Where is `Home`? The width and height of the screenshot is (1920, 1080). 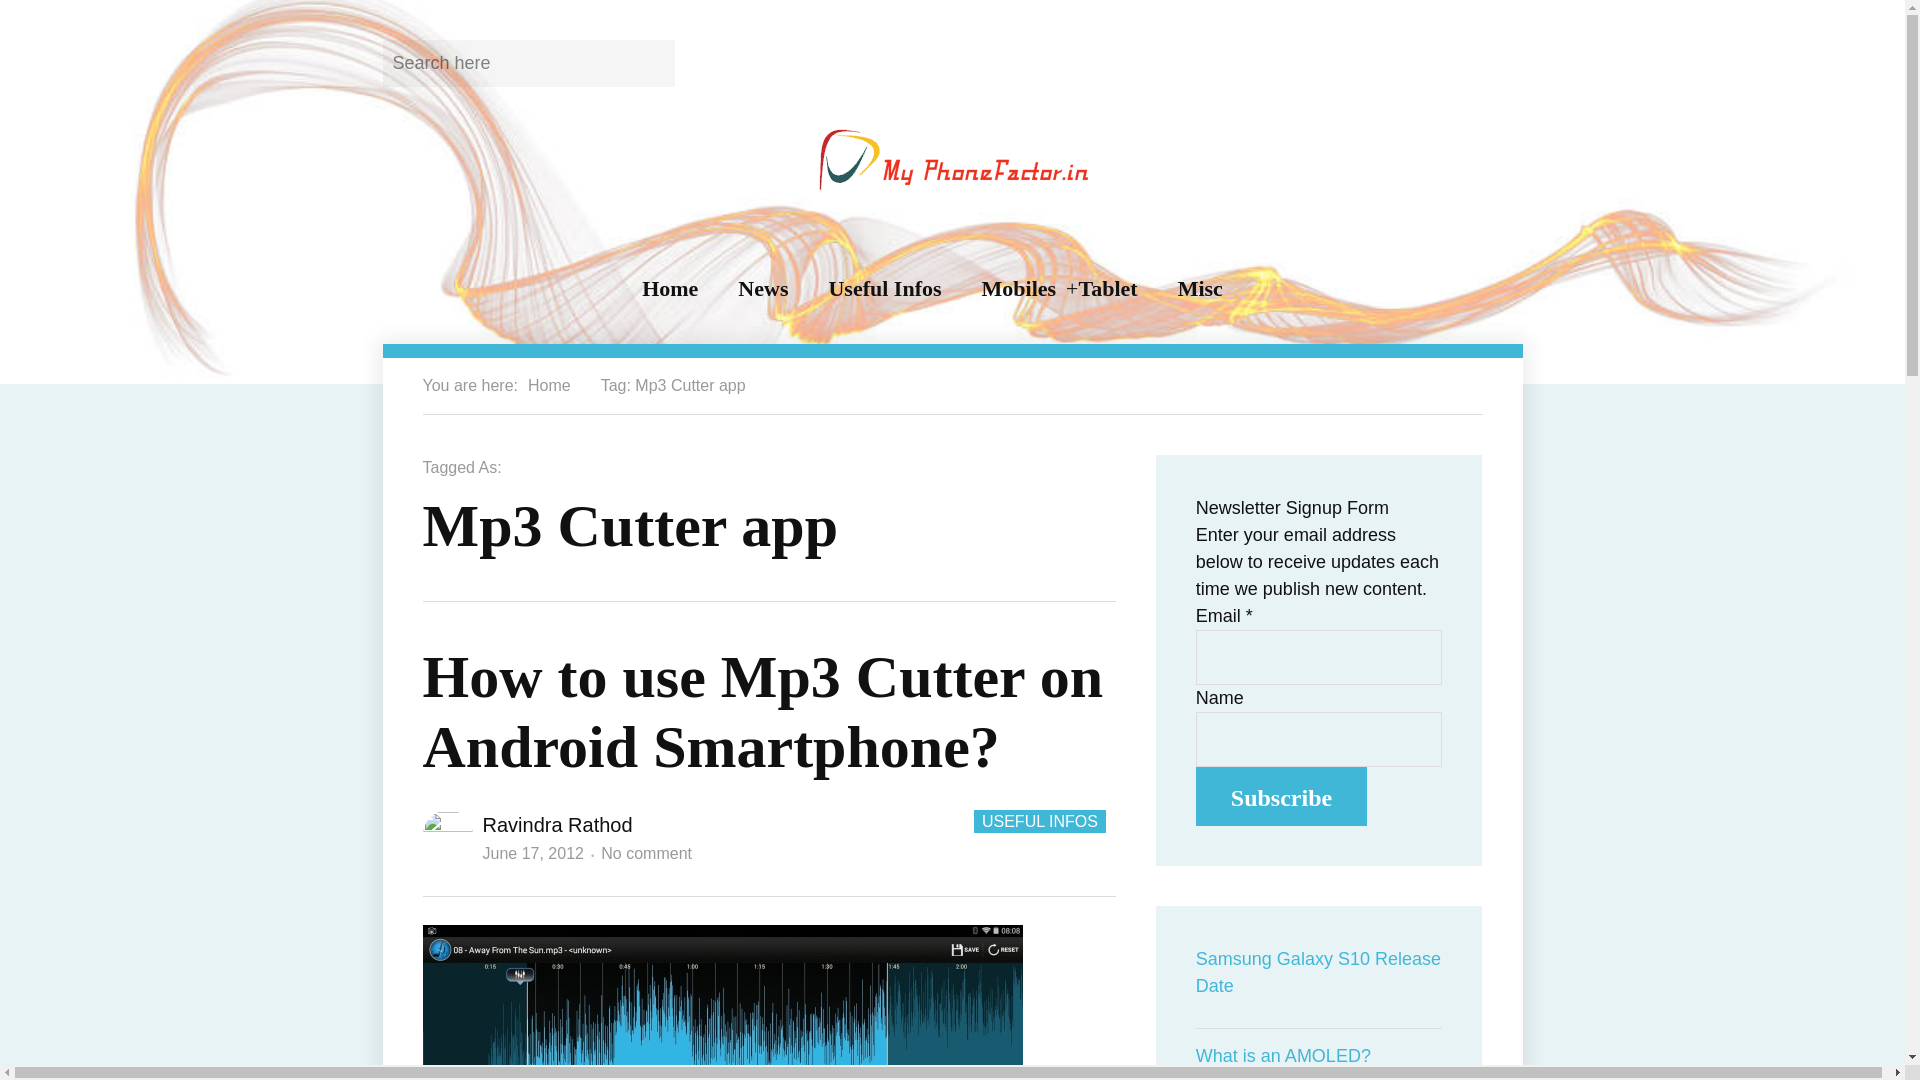 Home is located at coordinates (1320, 973).